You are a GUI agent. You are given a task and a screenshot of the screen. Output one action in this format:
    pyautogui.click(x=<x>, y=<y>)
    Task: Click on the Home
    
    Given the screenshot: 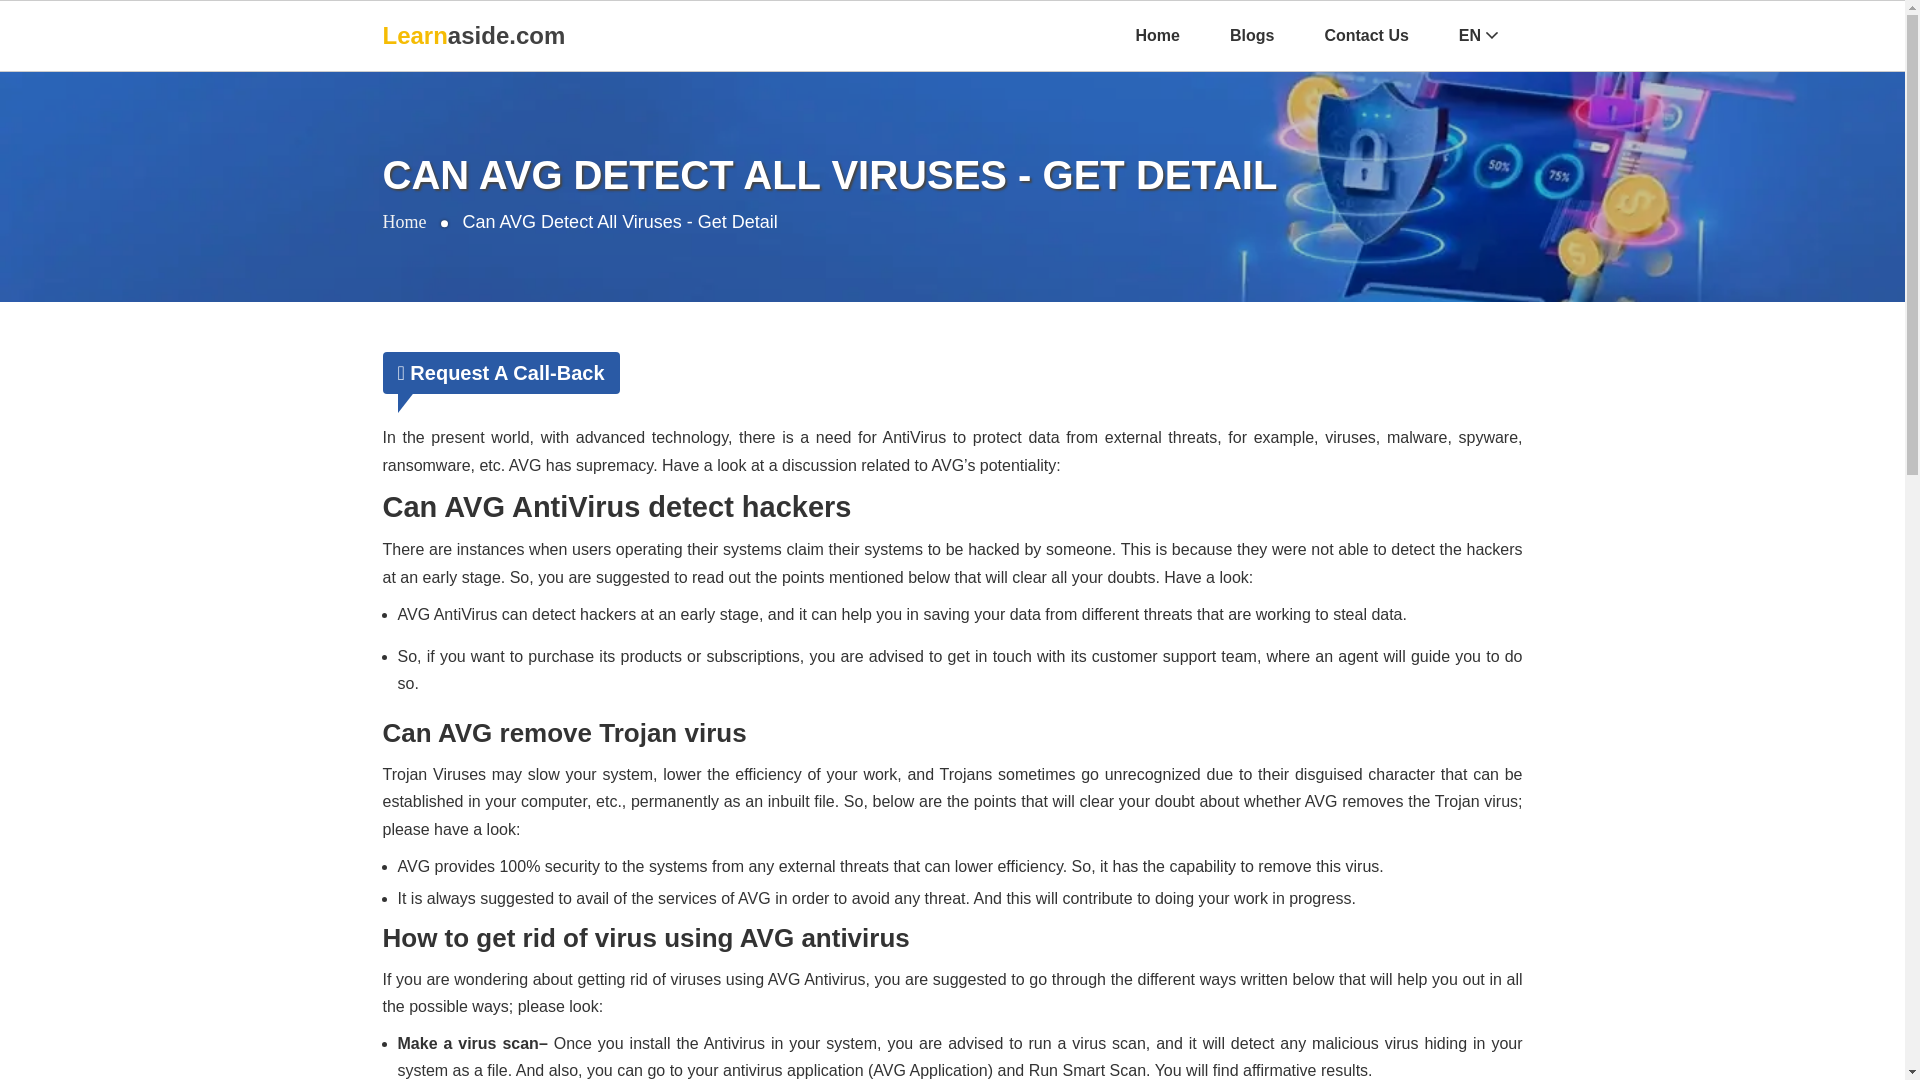 What is the action you would take?
    pyautogui.click(x=404, y=223)
    